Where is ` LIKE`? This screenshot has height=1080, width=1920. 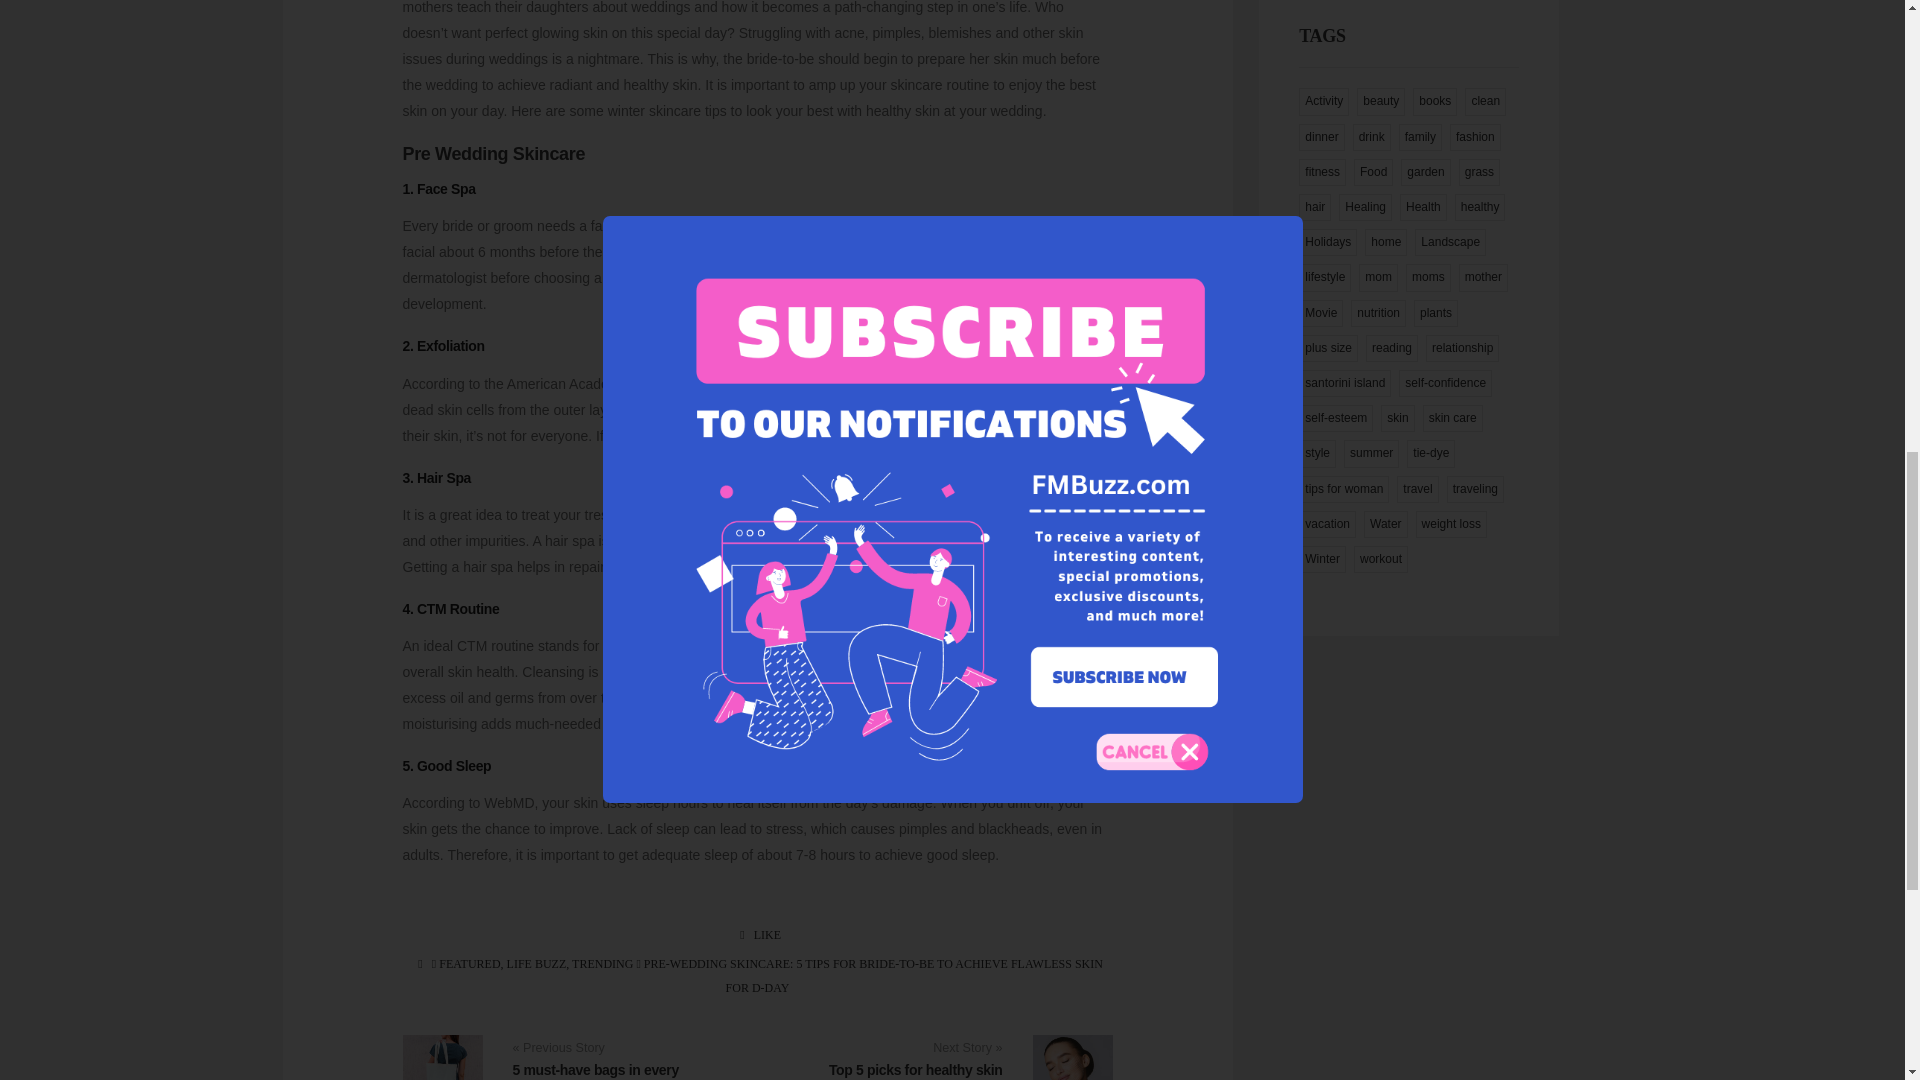
 LIKE is located at coordinates (757, 934).